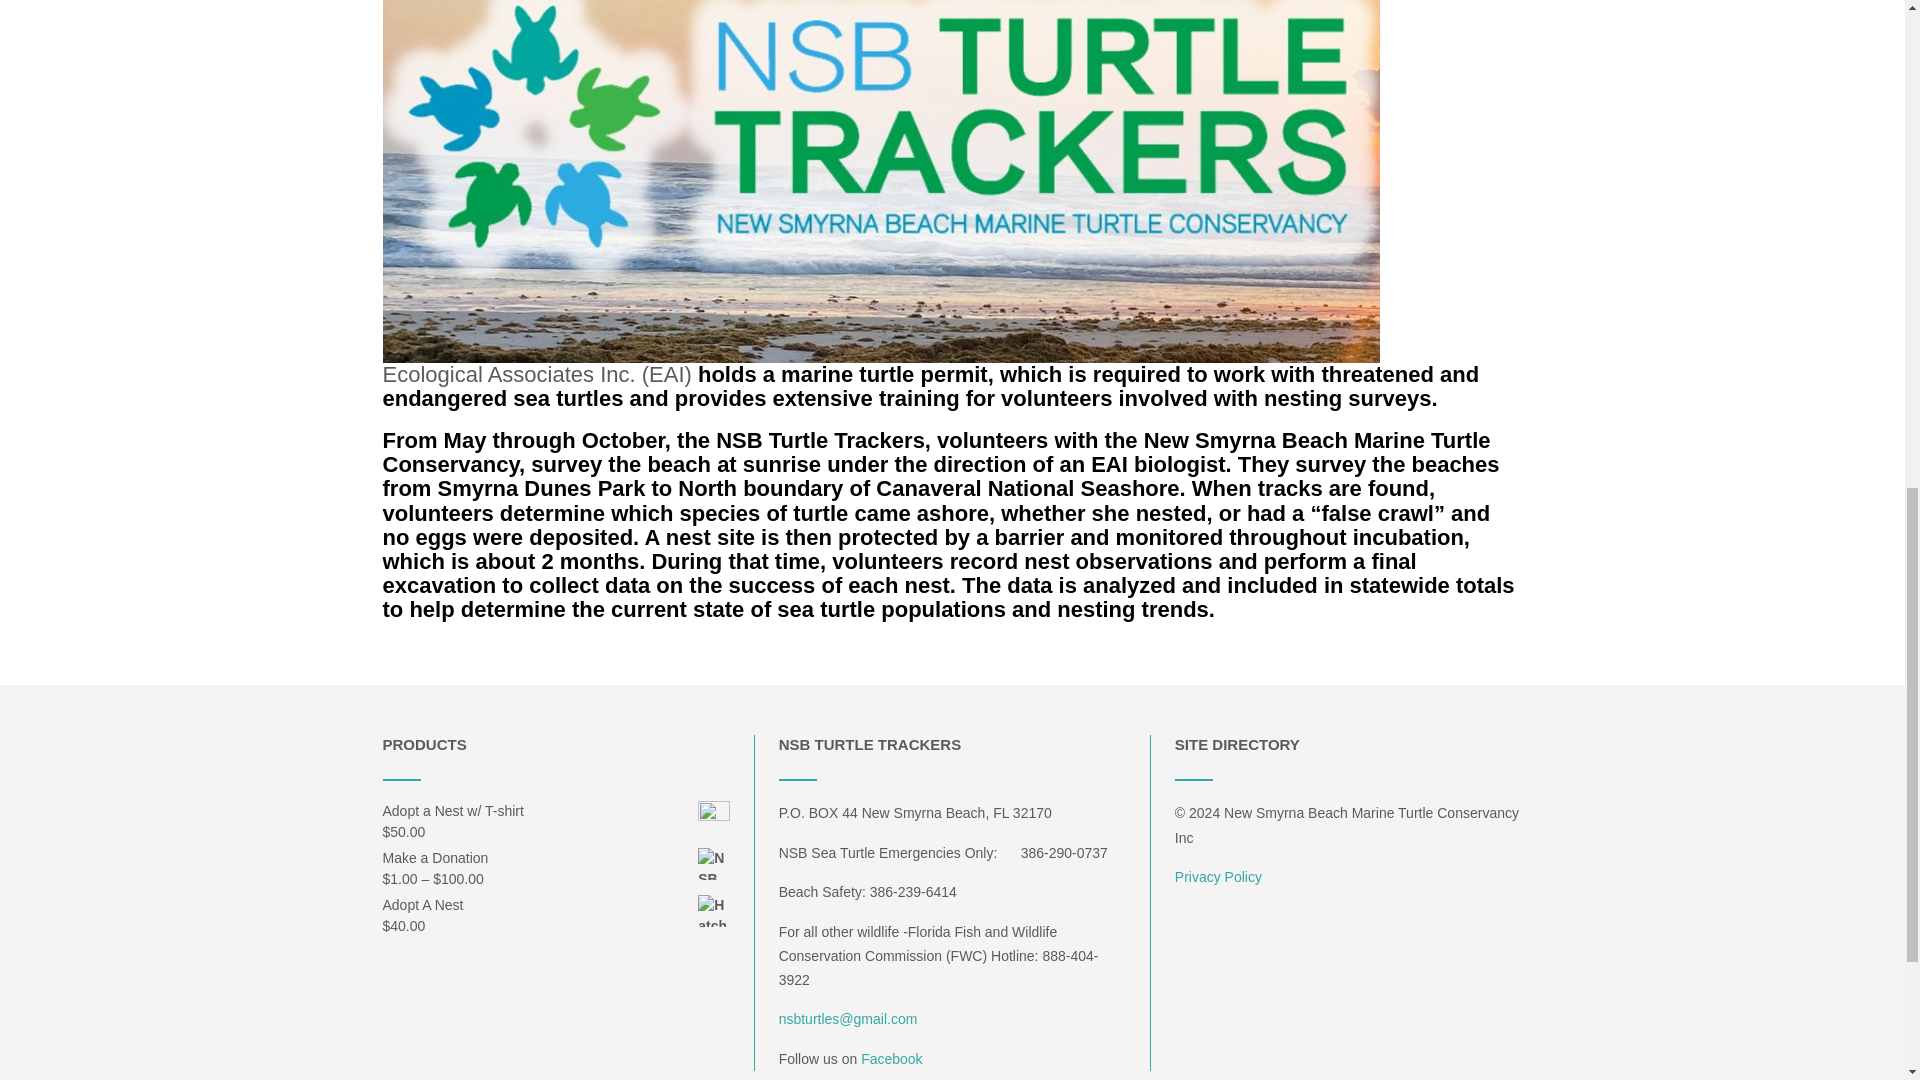 This screenshot has width=1920, height=1080. What do you see at coordinates (556, 858) in the screenshot?
I see `Make a Donation` at bounding box center [556, 858].